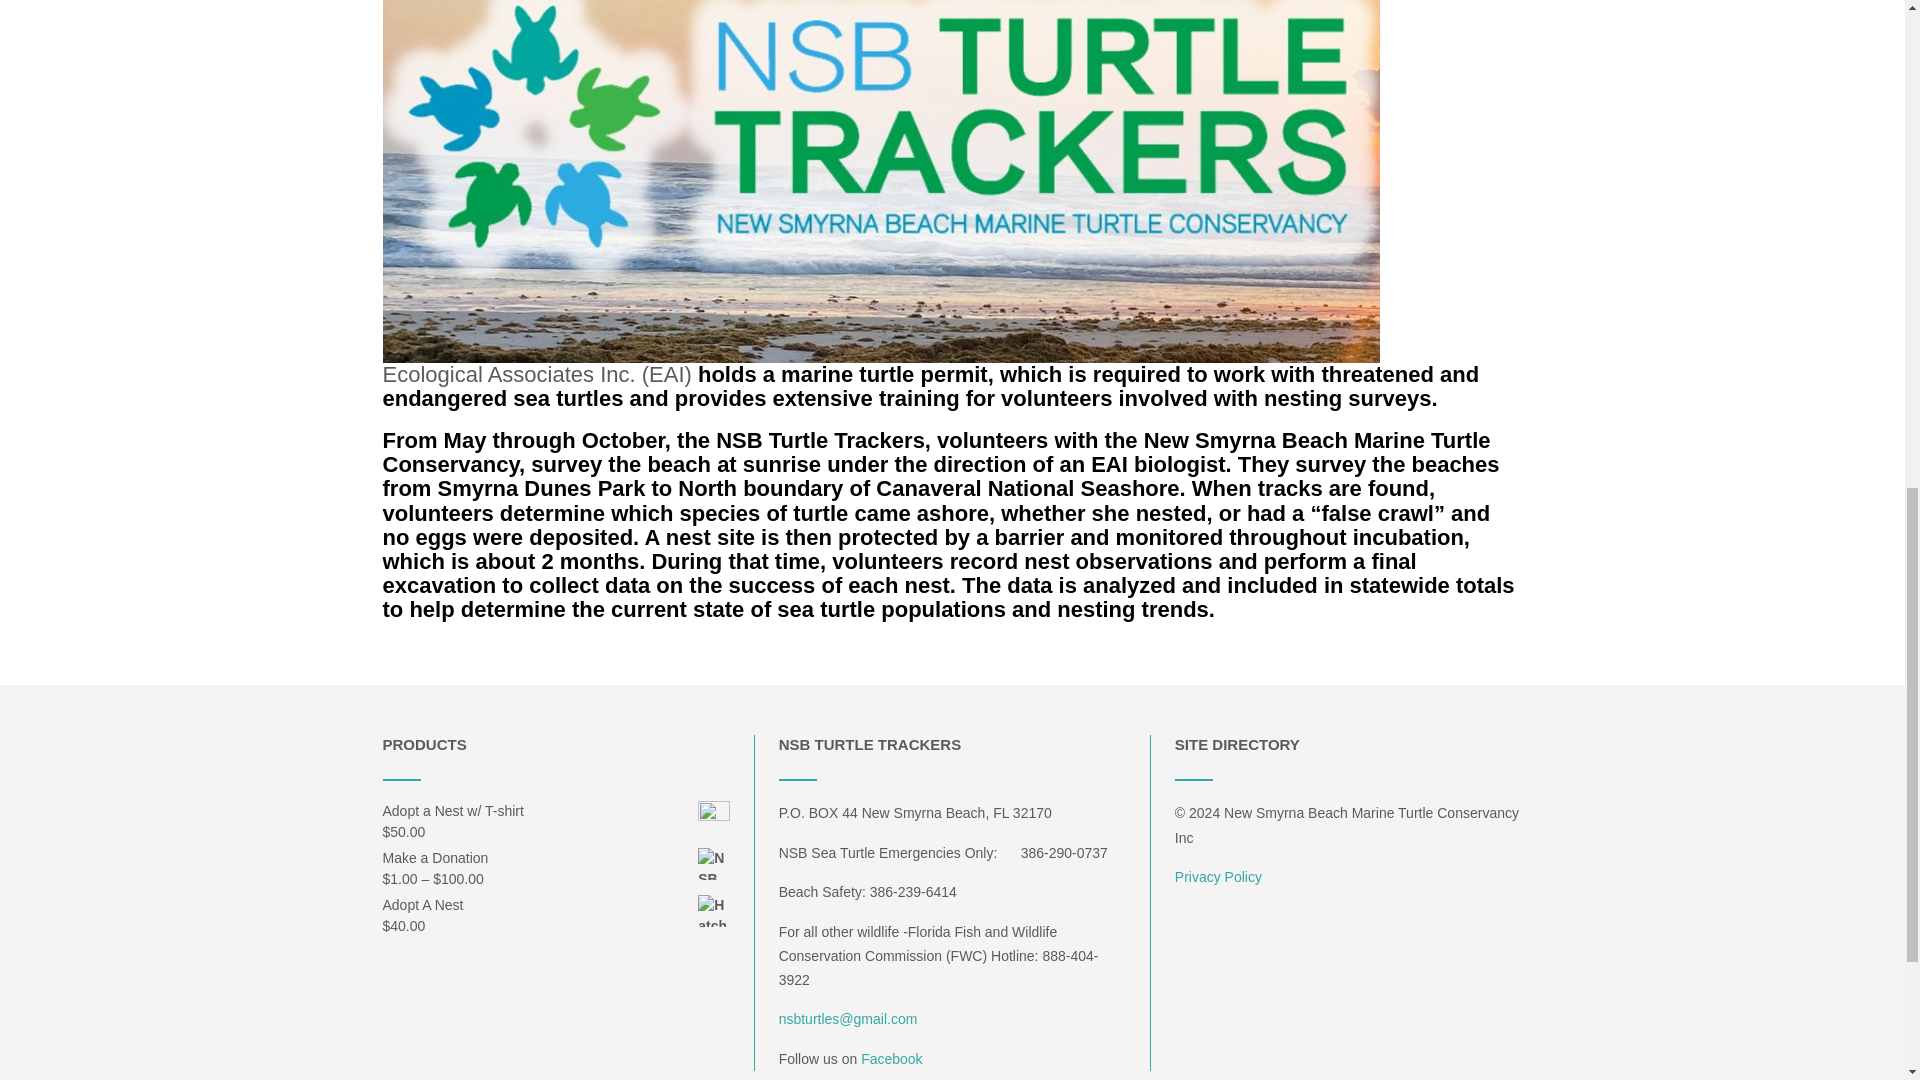 This screenshot has width=1920, height=1080. What do you see at coordinates (556, 858) in the screenshot?
I see `Make a Donation` at bounding box center [556, 858].